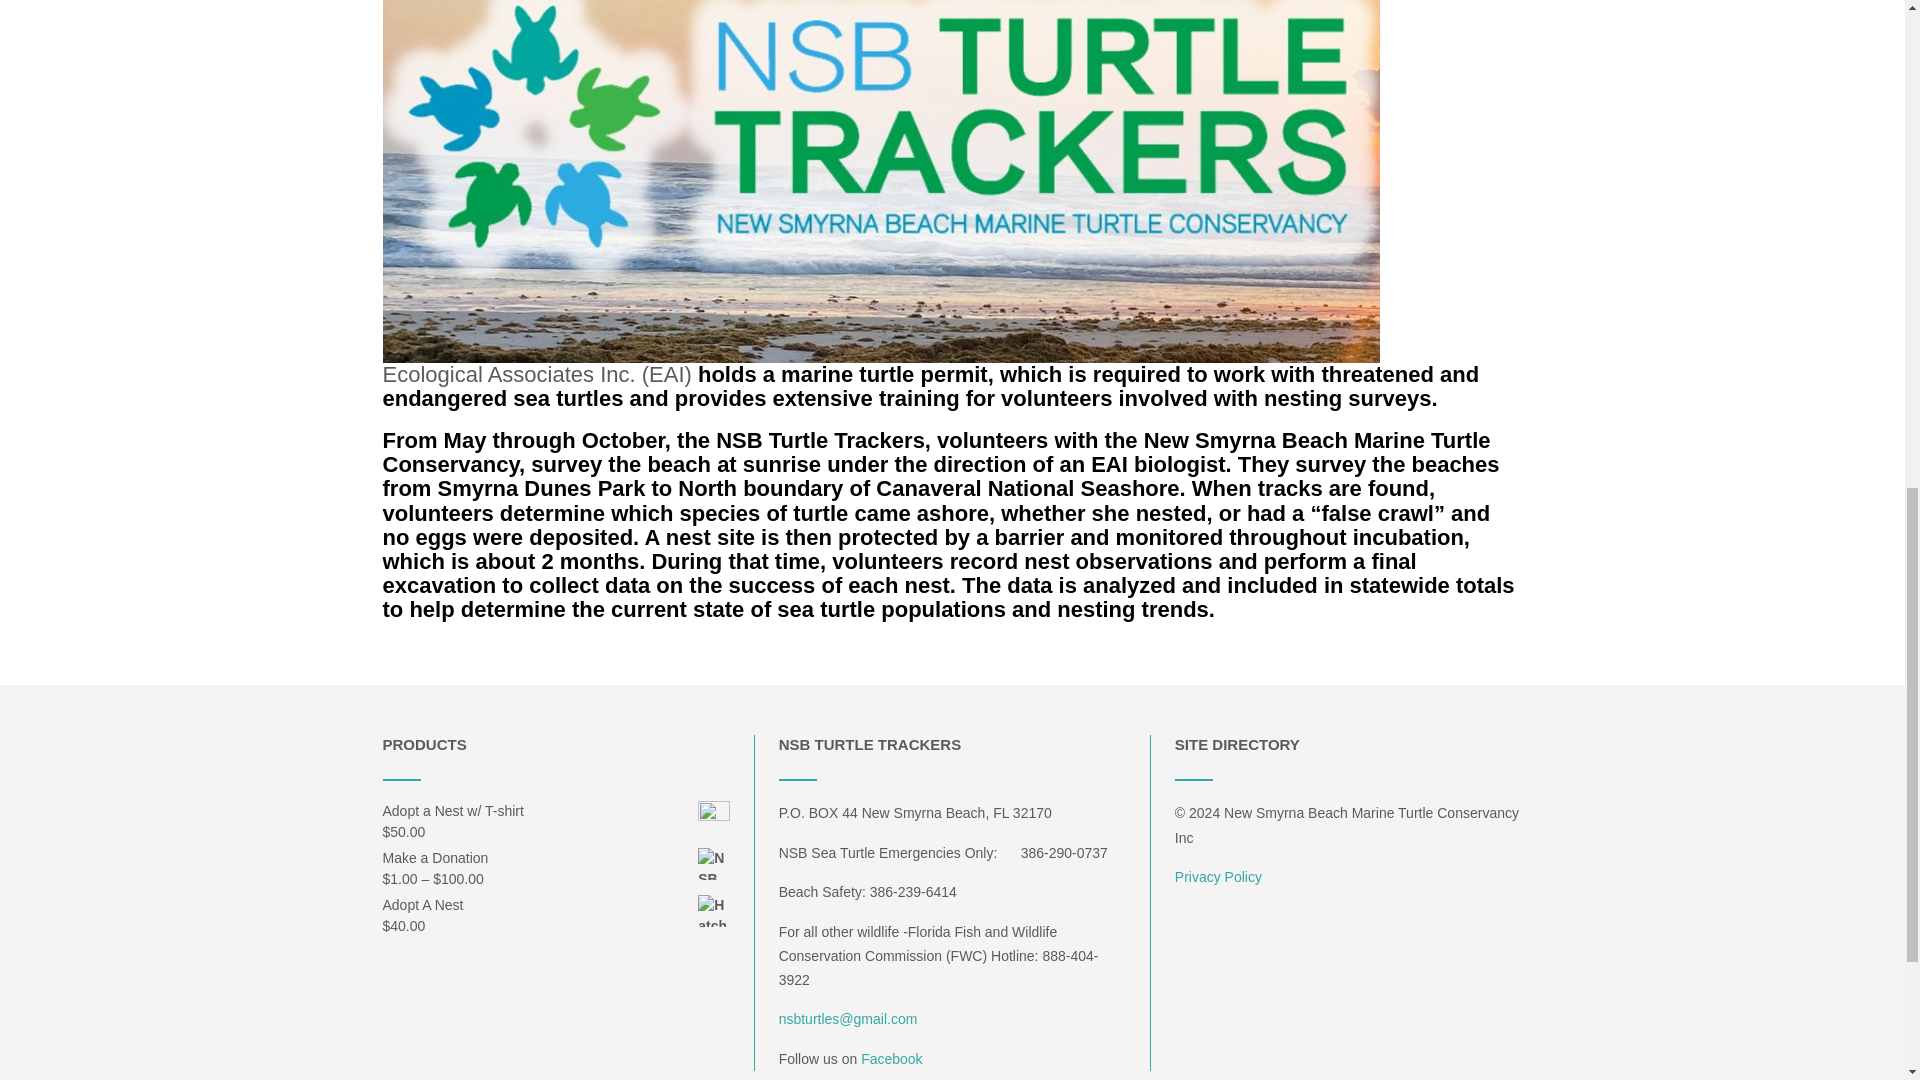 This screenshot has width=1920, height=1080. What do you see at coordinates (556, 858) in the screenshot?
I see `Make a Donation` at bounding box center [556, 858].